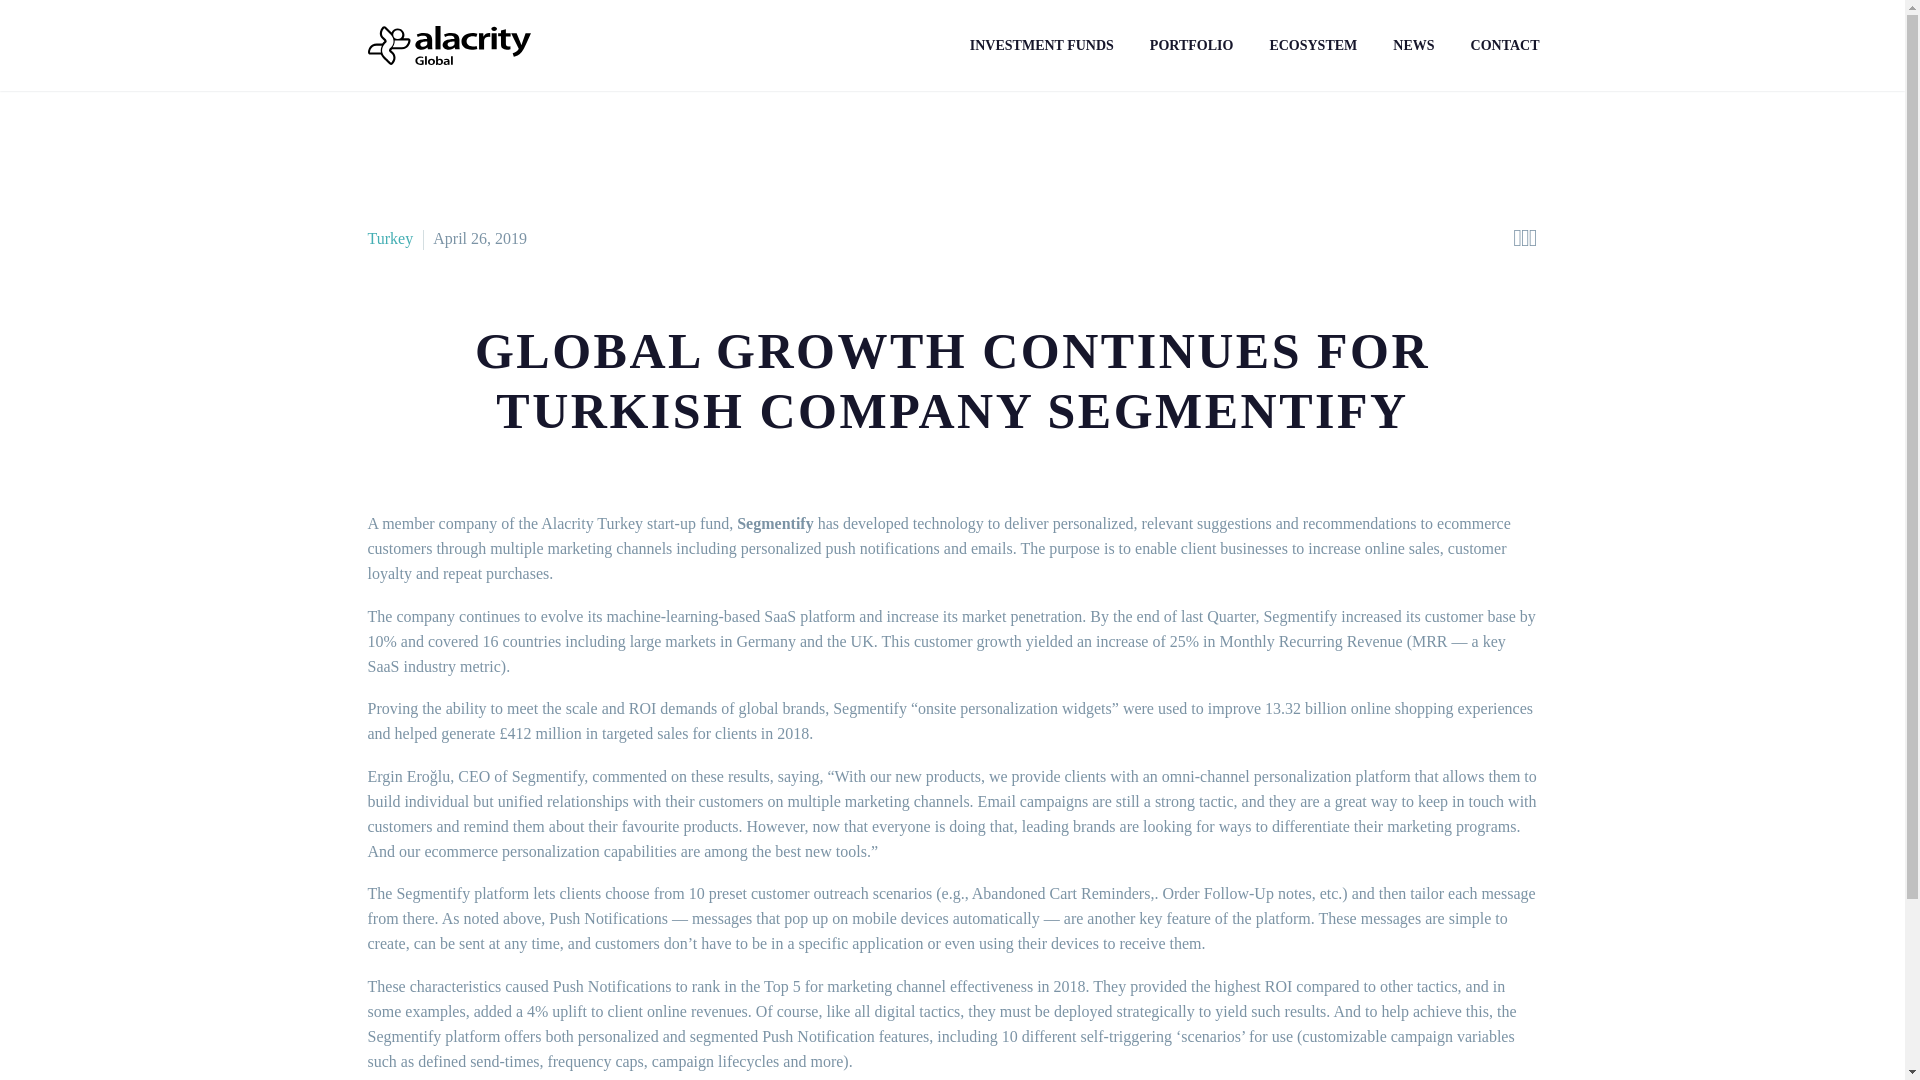 The width and height of the screenshot is (1920, 1080). I want to click on PORTFOLIO, so click(1192, 46).